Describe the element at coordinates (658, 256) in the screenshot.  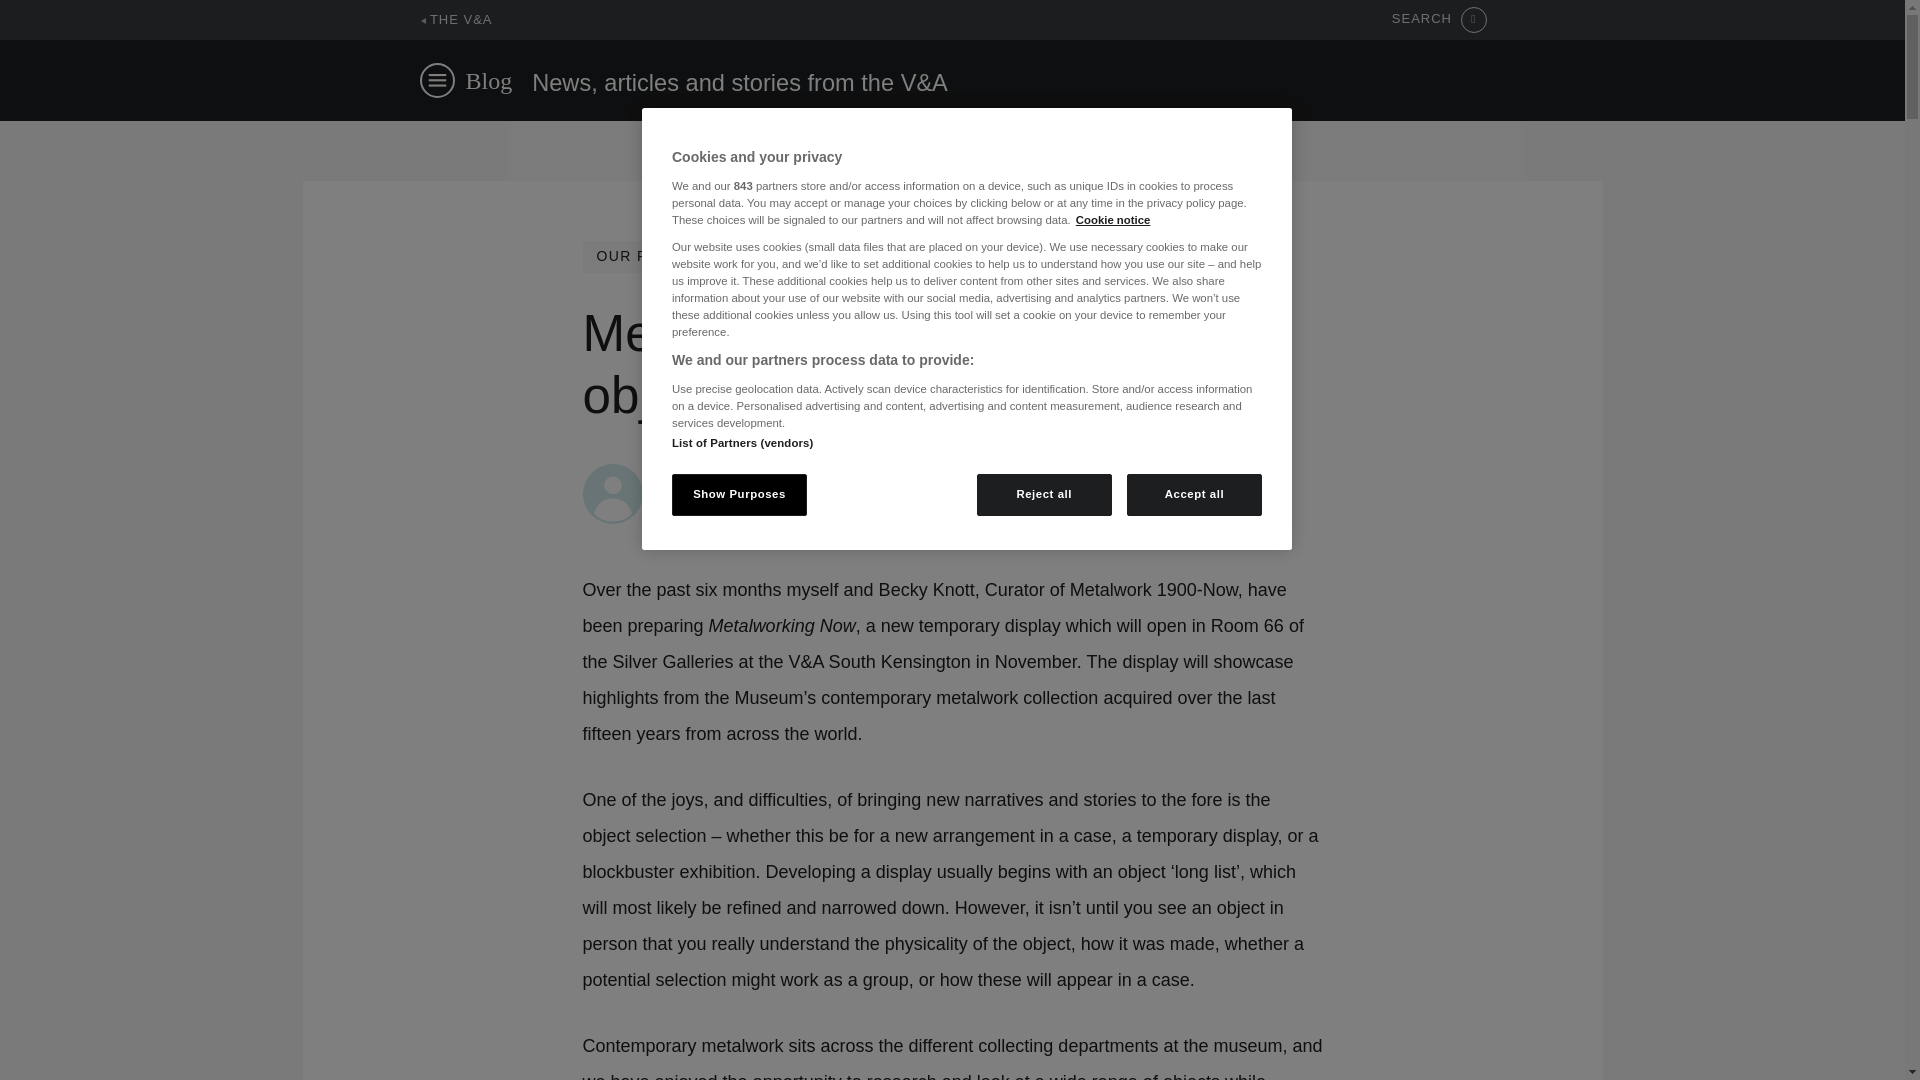
I see `OUR PROJECTS` at that location.